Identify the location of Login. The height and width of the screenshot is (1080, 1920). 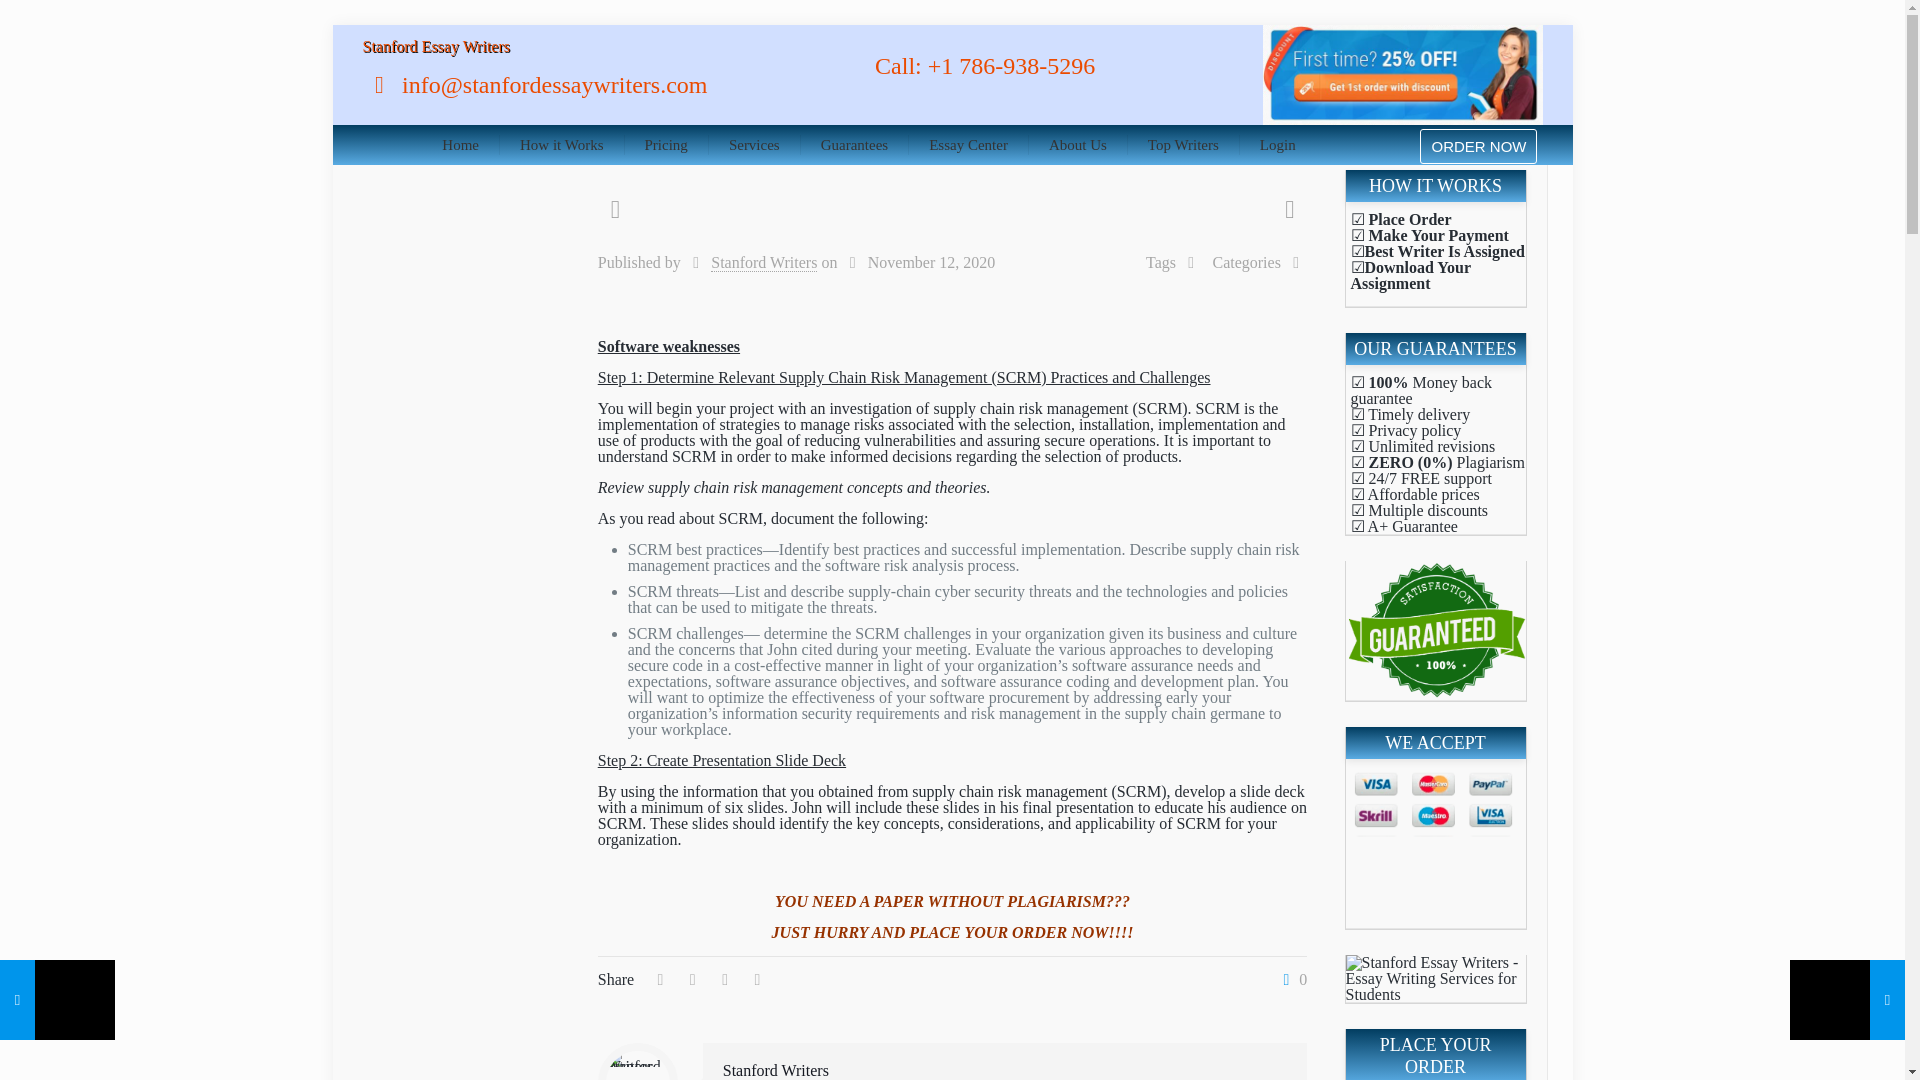
(1278, 145).